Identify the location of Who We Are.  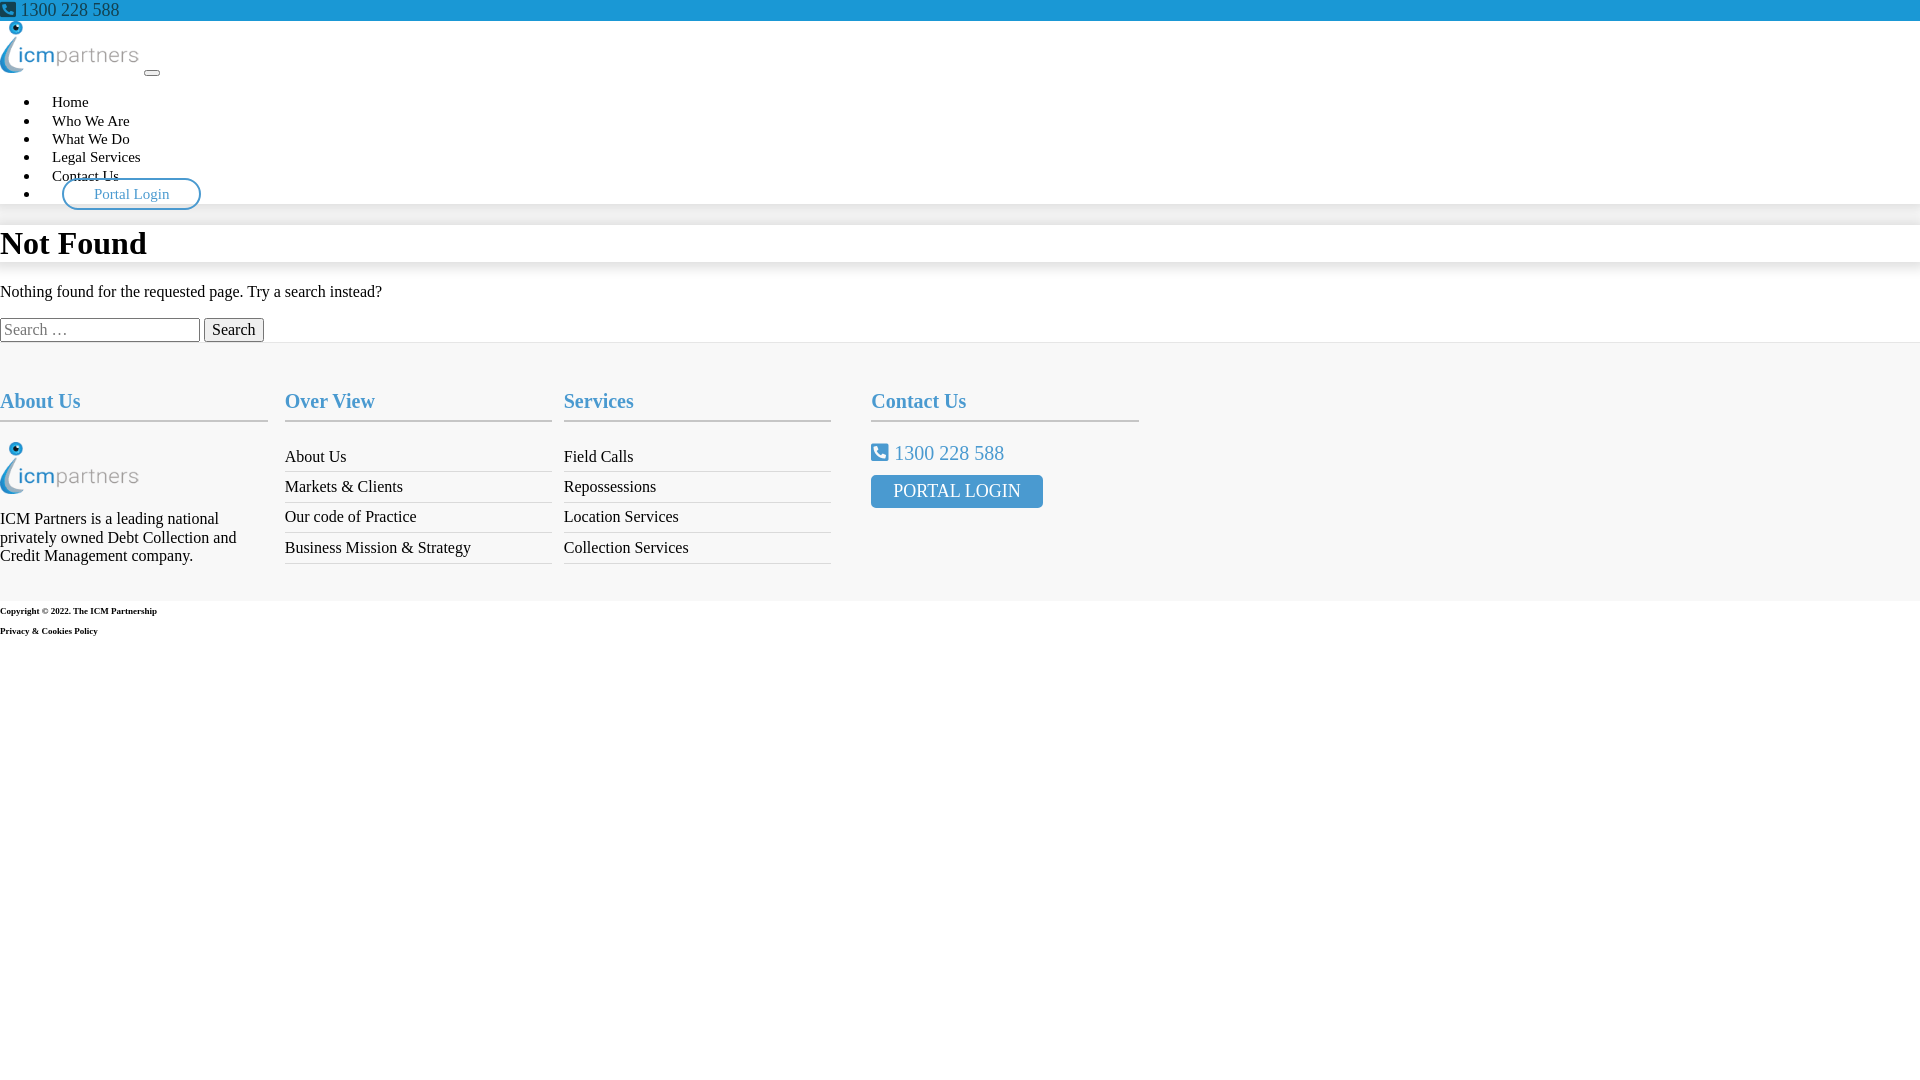
(91, 121).